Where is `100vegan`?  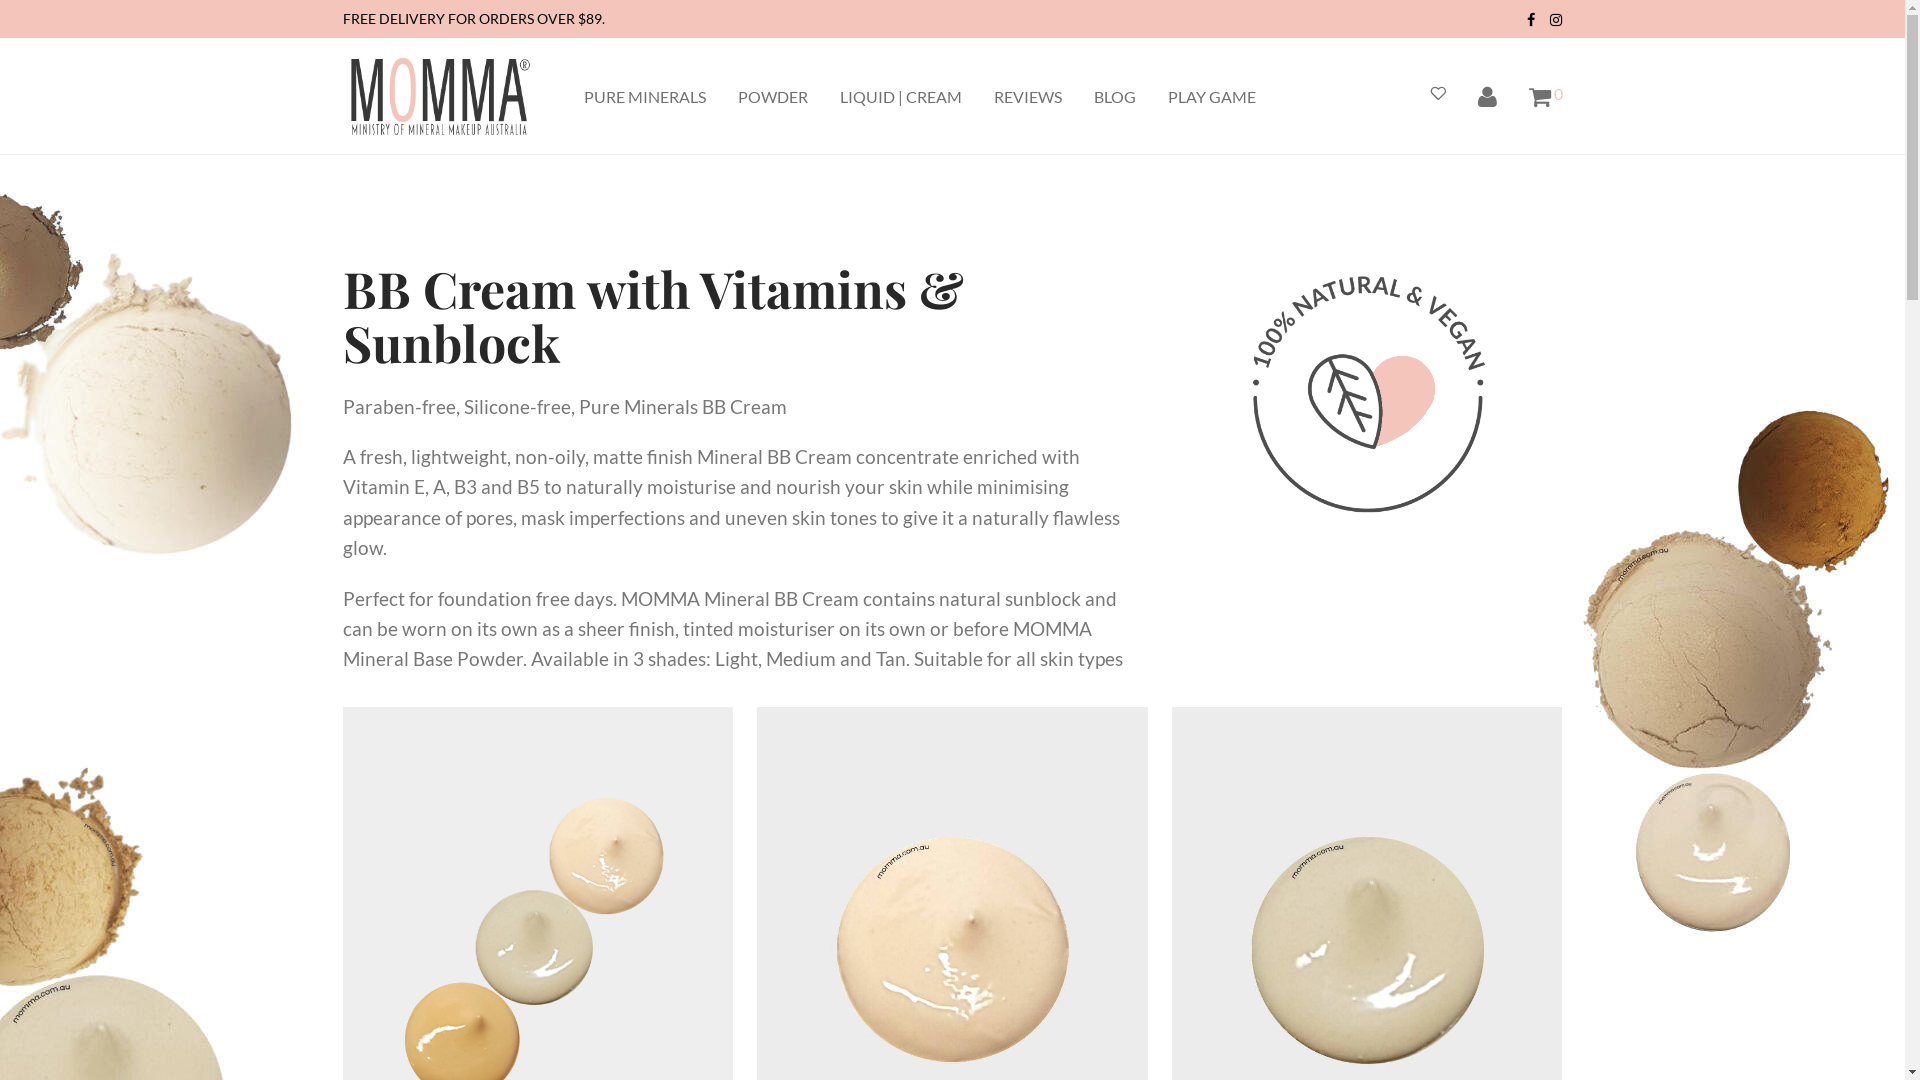 100vegan is located at coordinates (1370, 394).